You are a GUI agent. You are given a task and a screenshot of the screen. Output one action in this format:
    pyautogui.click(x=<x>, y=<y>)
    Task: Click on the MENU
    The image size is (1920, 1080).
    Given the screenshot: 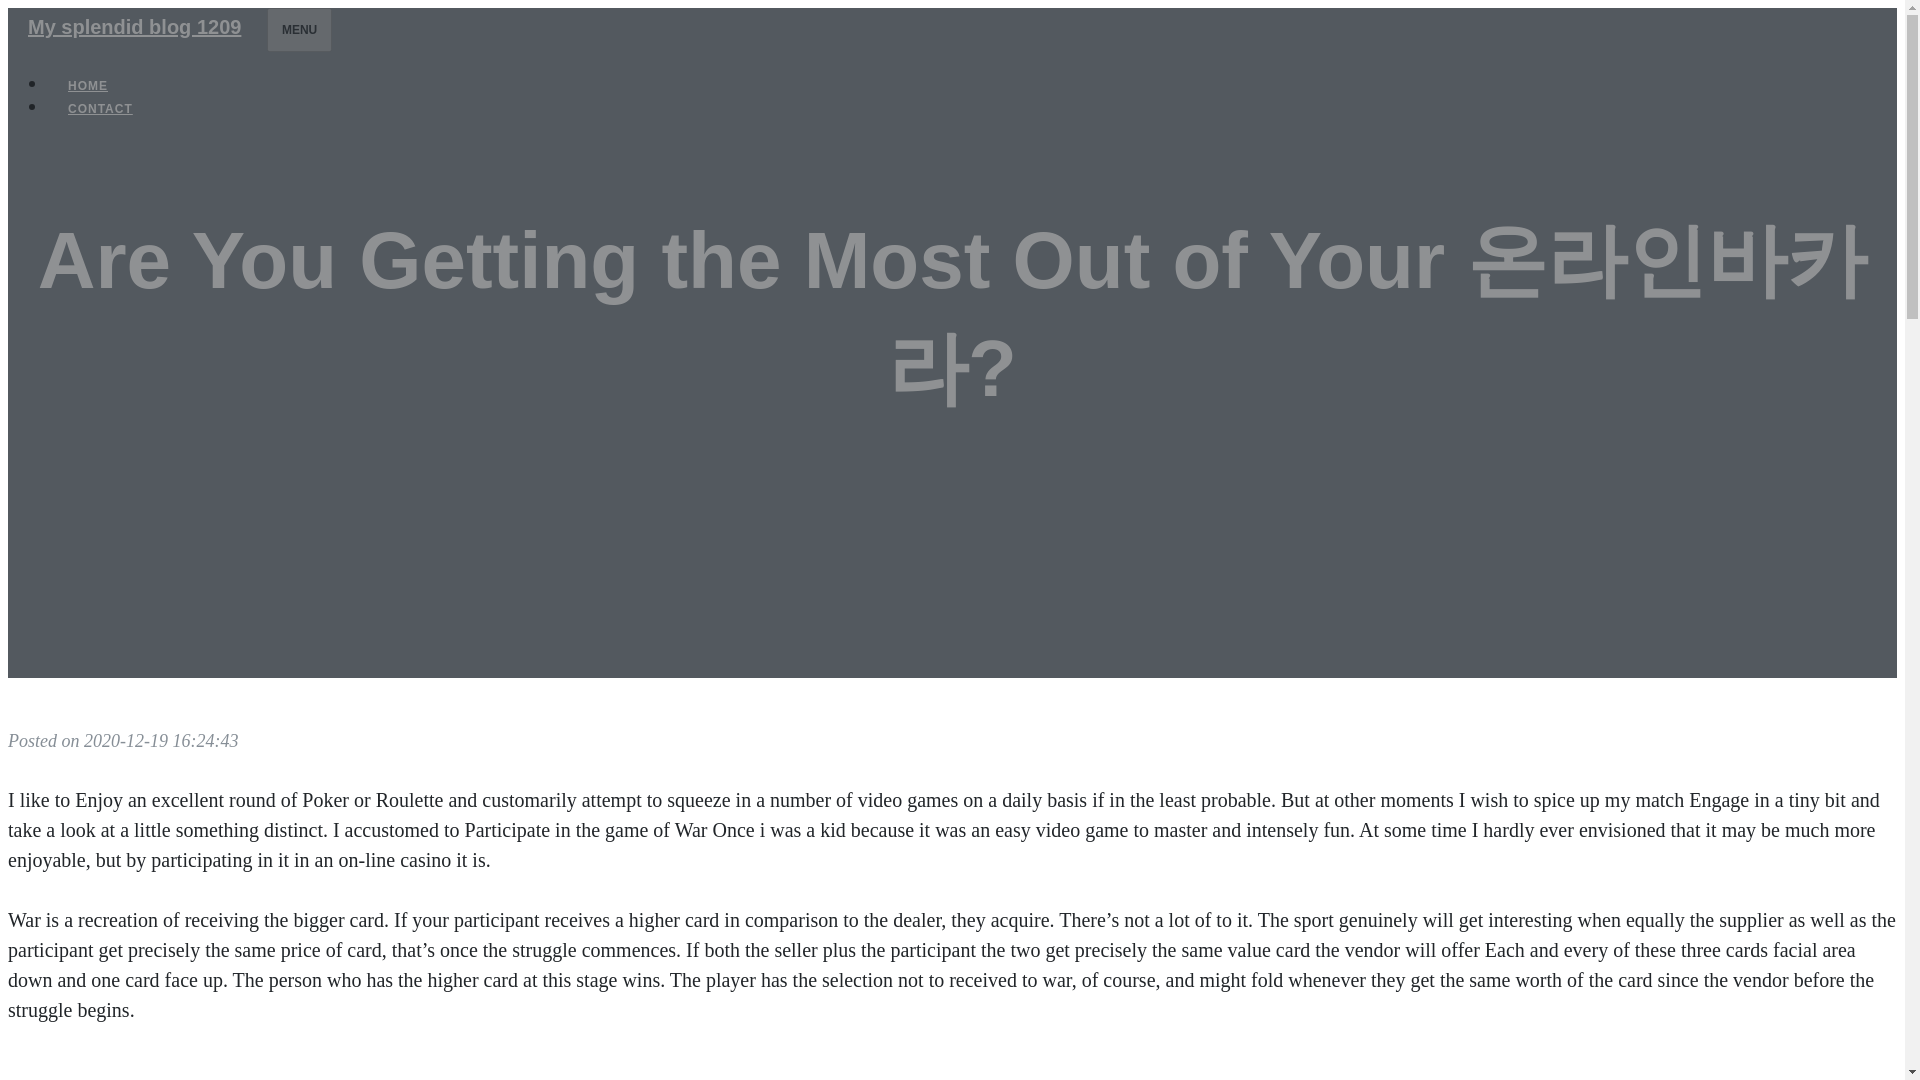 What is the action you would take?
    pyautogui.click(x=299, y=29)
    